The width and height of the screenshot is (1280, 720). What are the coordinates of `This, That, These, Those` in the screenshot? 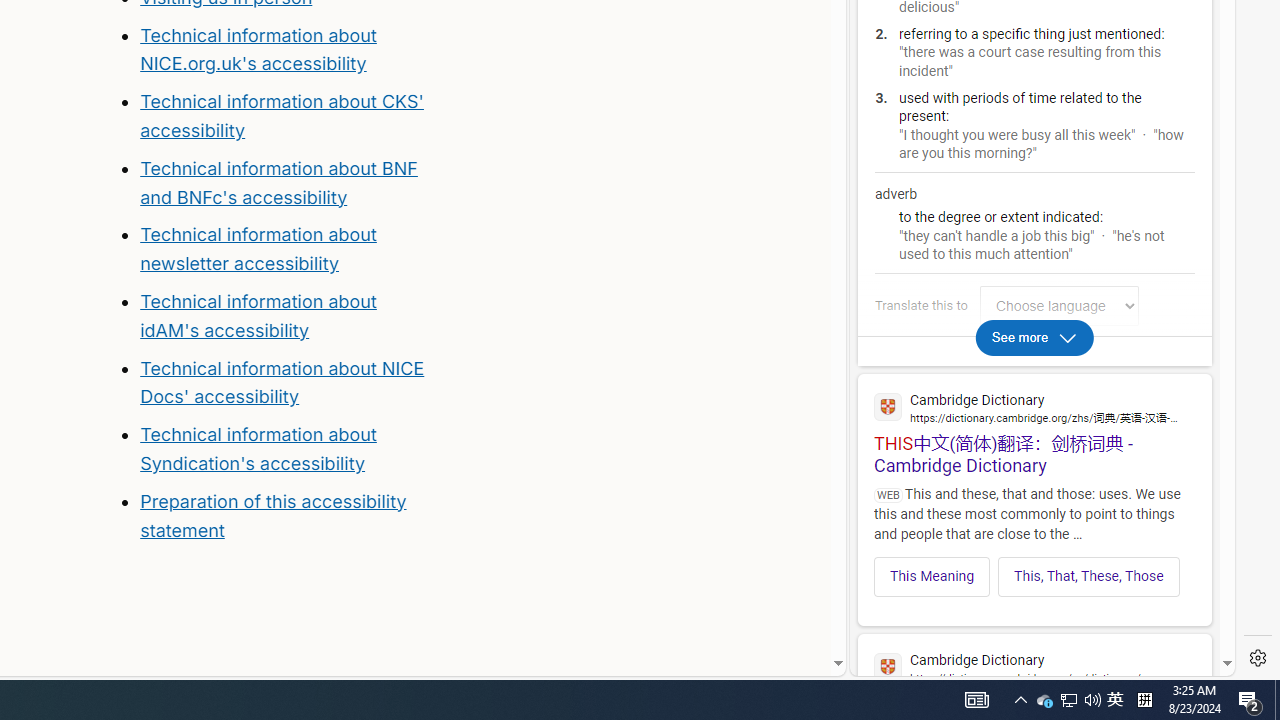 It's located at (1089, 576).